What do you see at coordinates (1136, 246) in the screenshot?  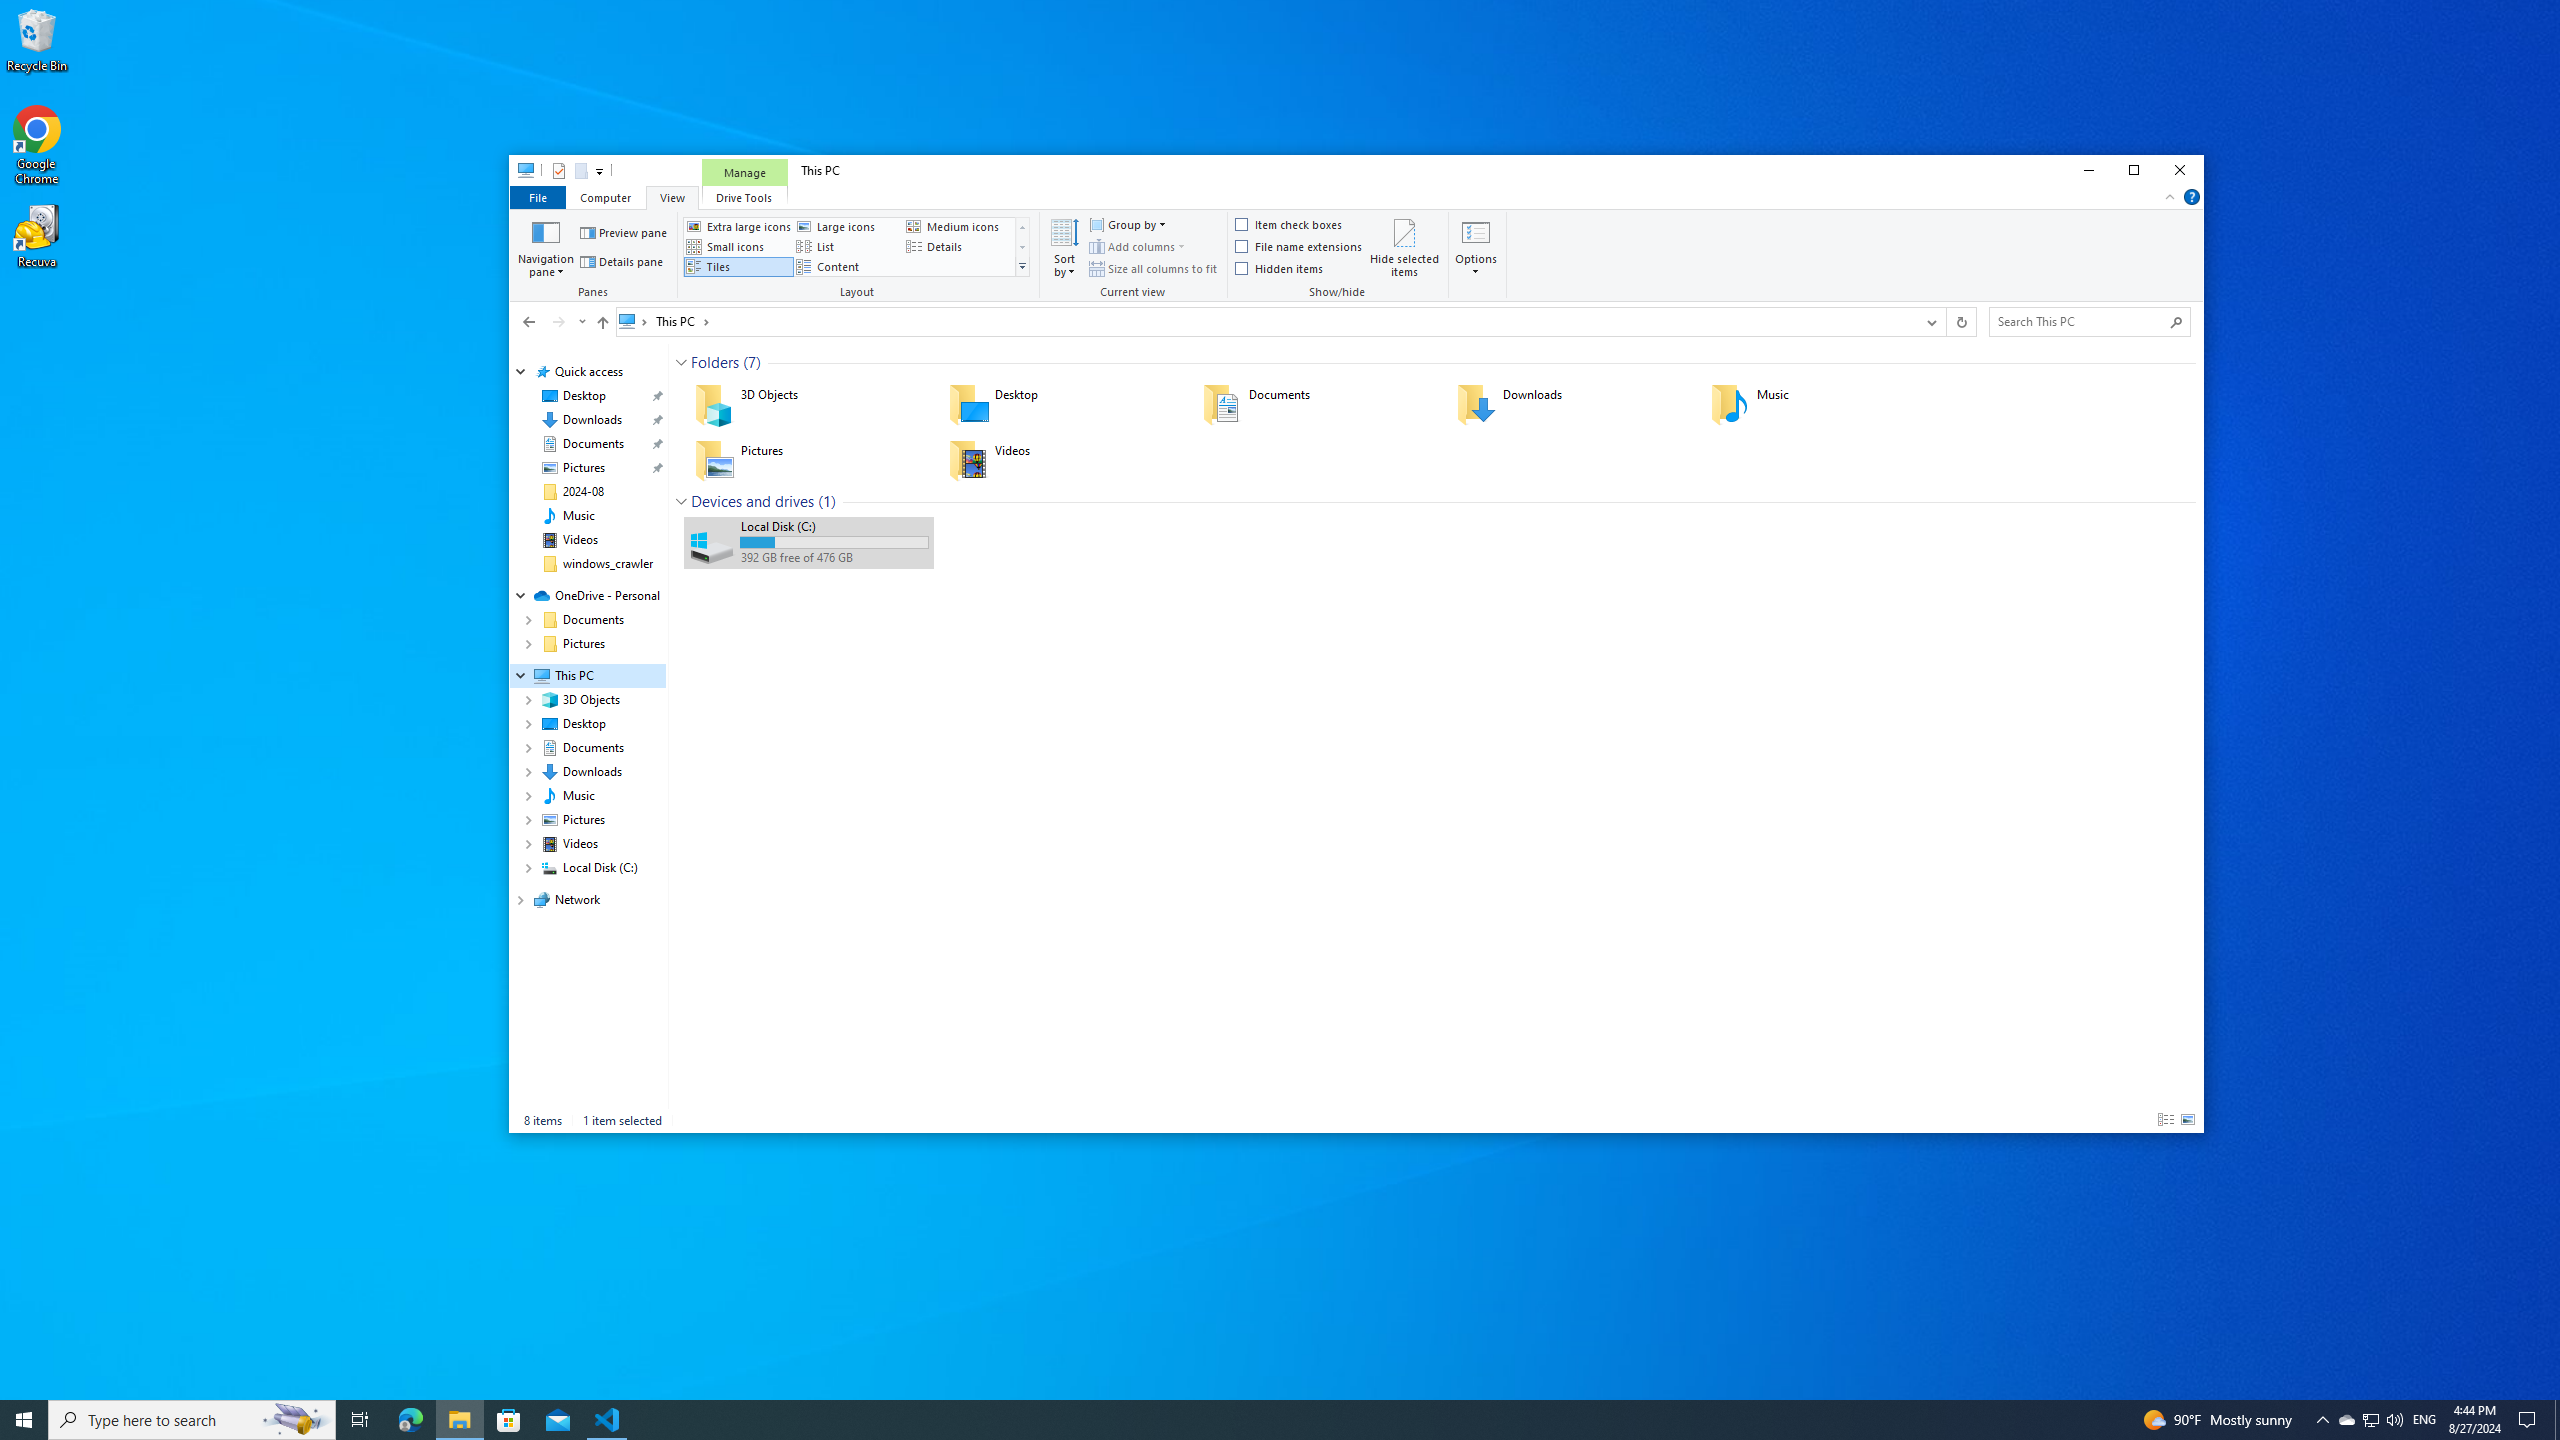 I see `Add columns` at bounding box center [1136, 246].